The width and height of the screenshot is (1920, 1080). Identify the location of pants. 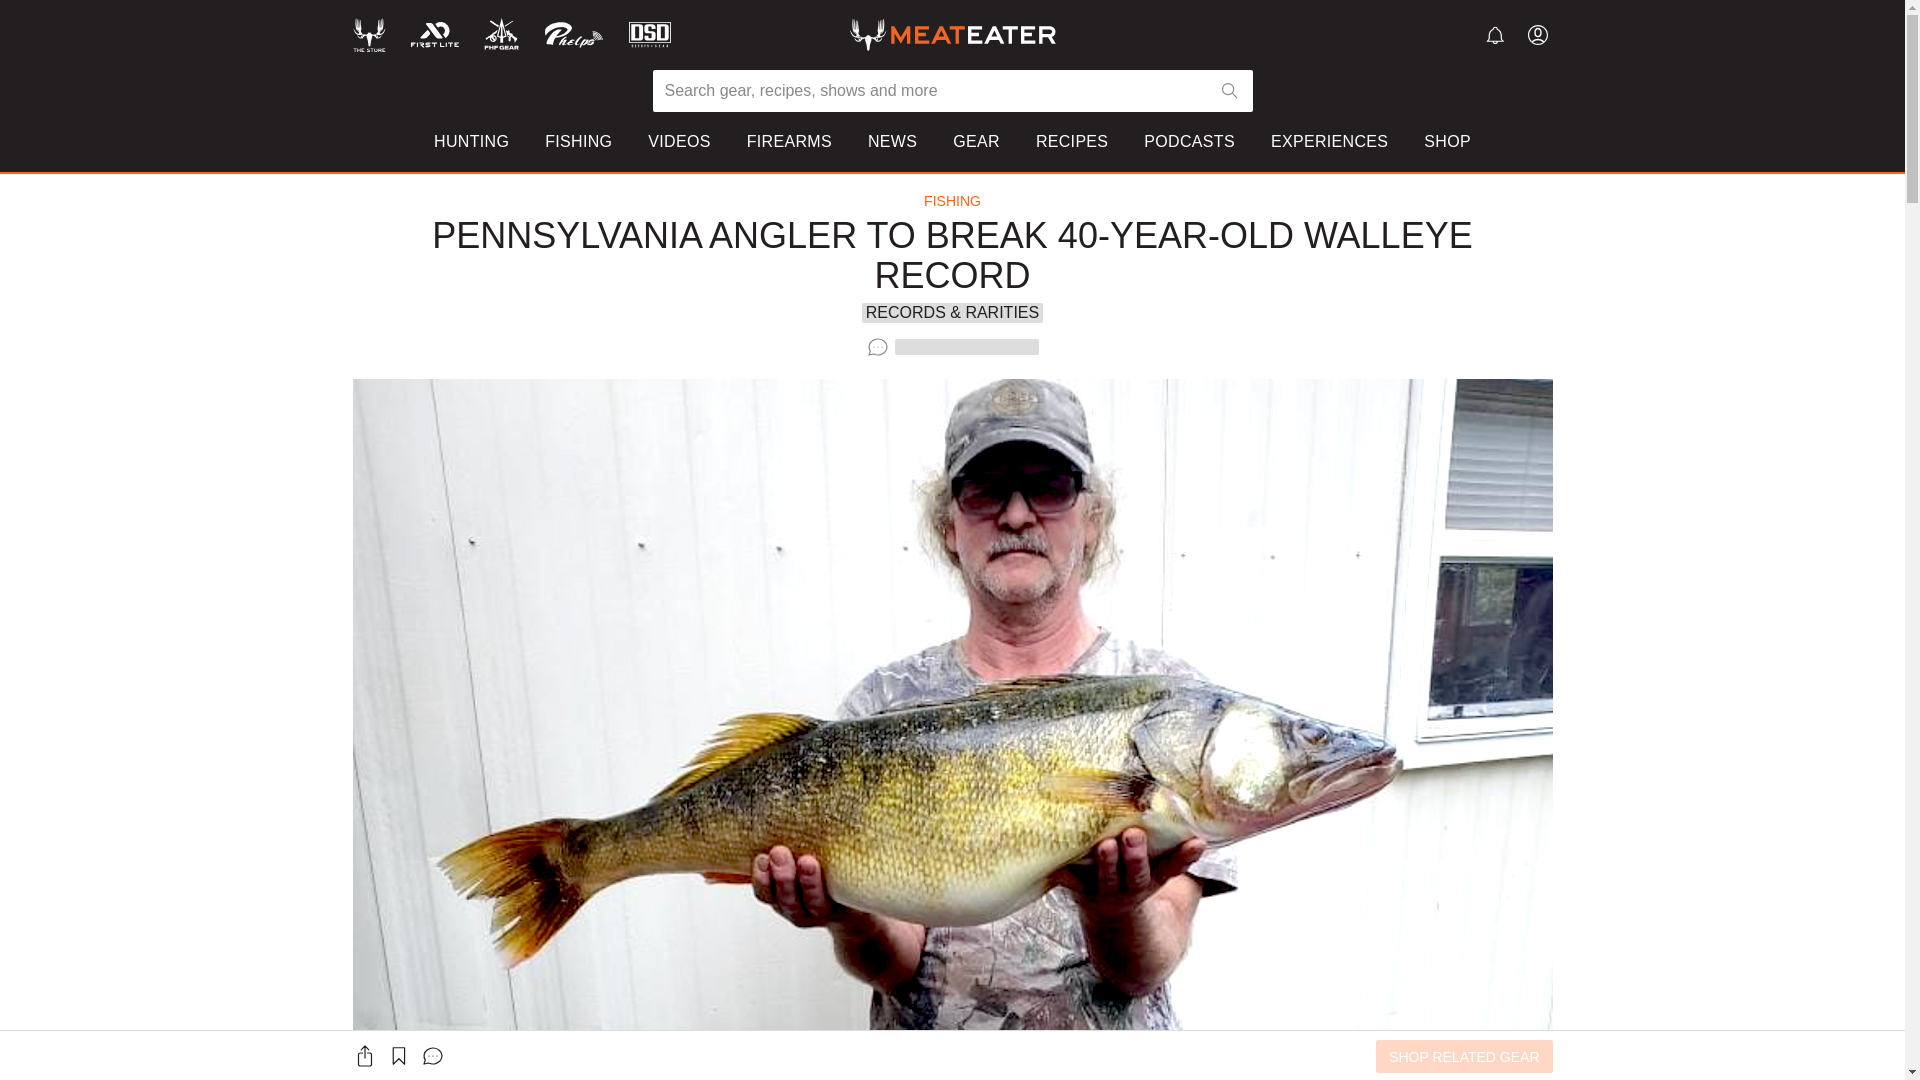
(1193, 234).